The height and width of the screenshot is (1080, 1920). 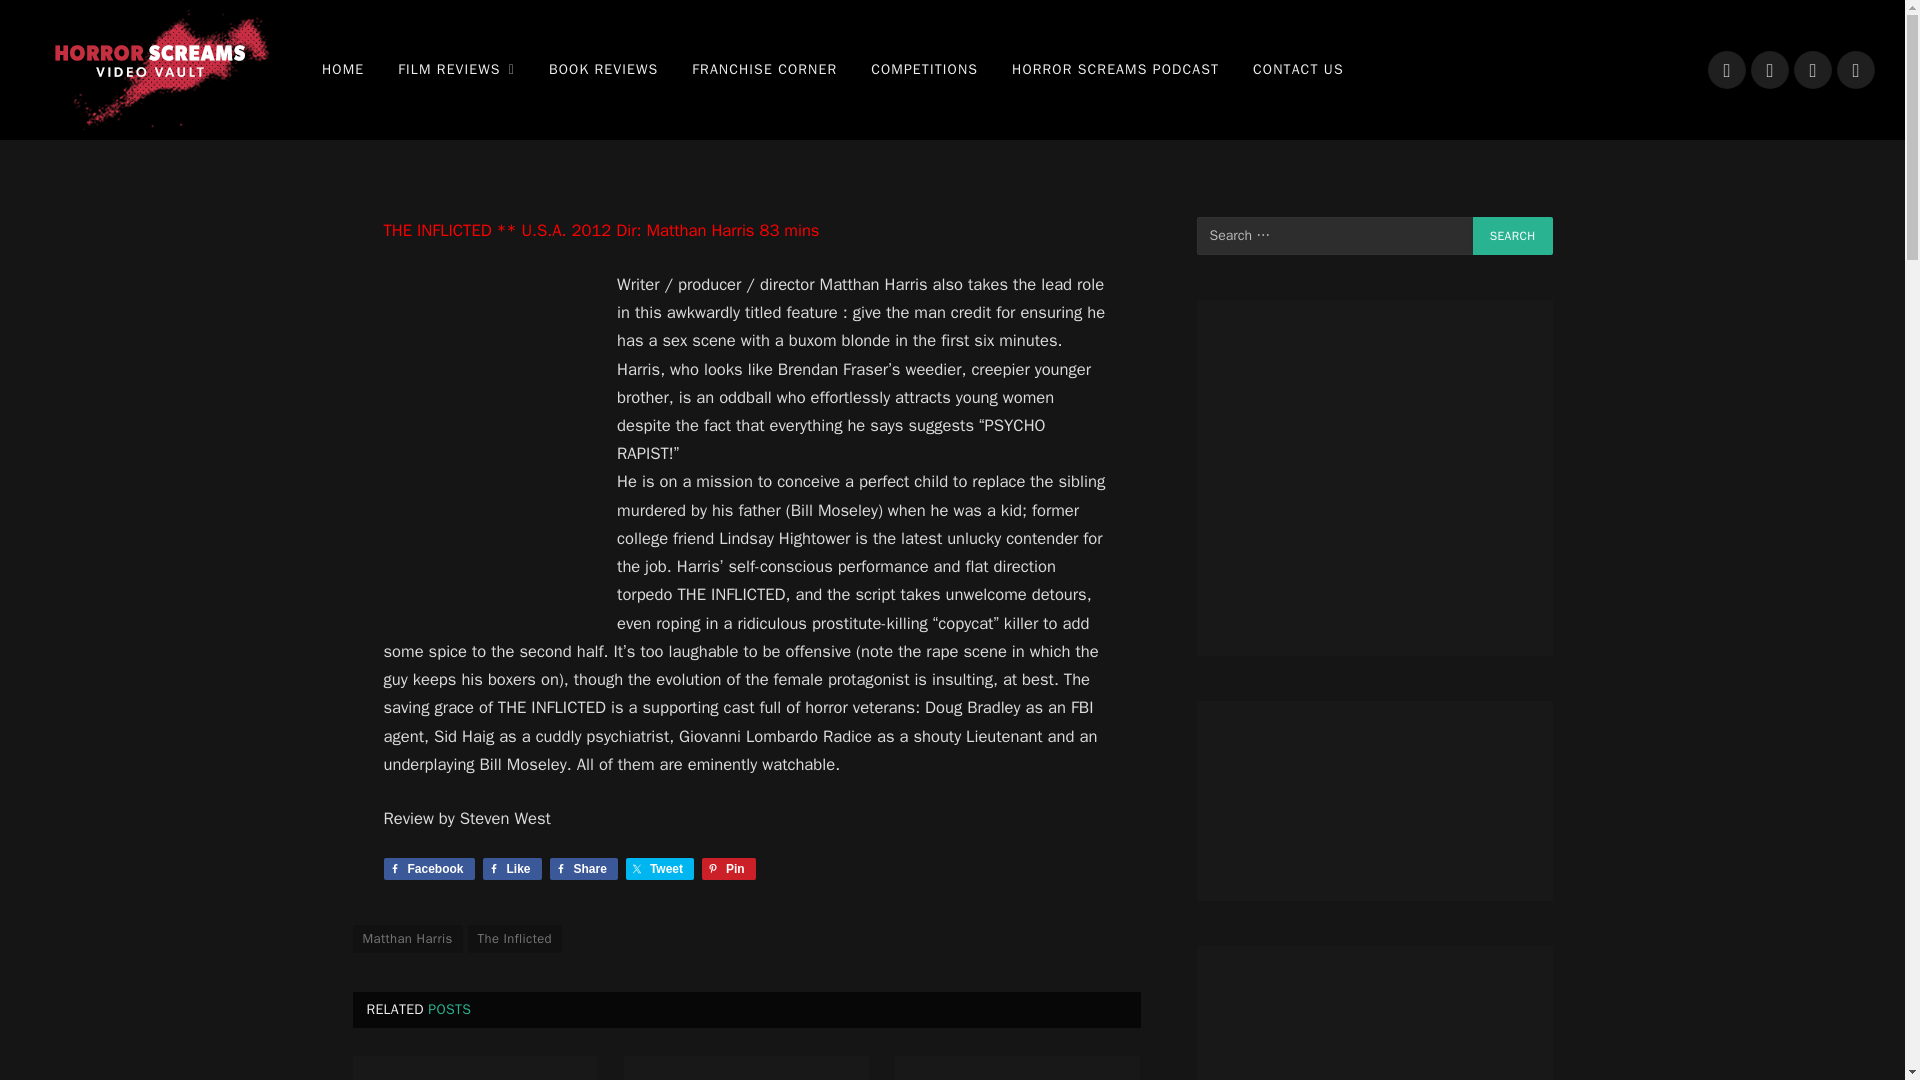 What do you see at coordinates (924, 70) in the screenshot?
I see `COMPETITIONS` at bounding box center [924, 70].